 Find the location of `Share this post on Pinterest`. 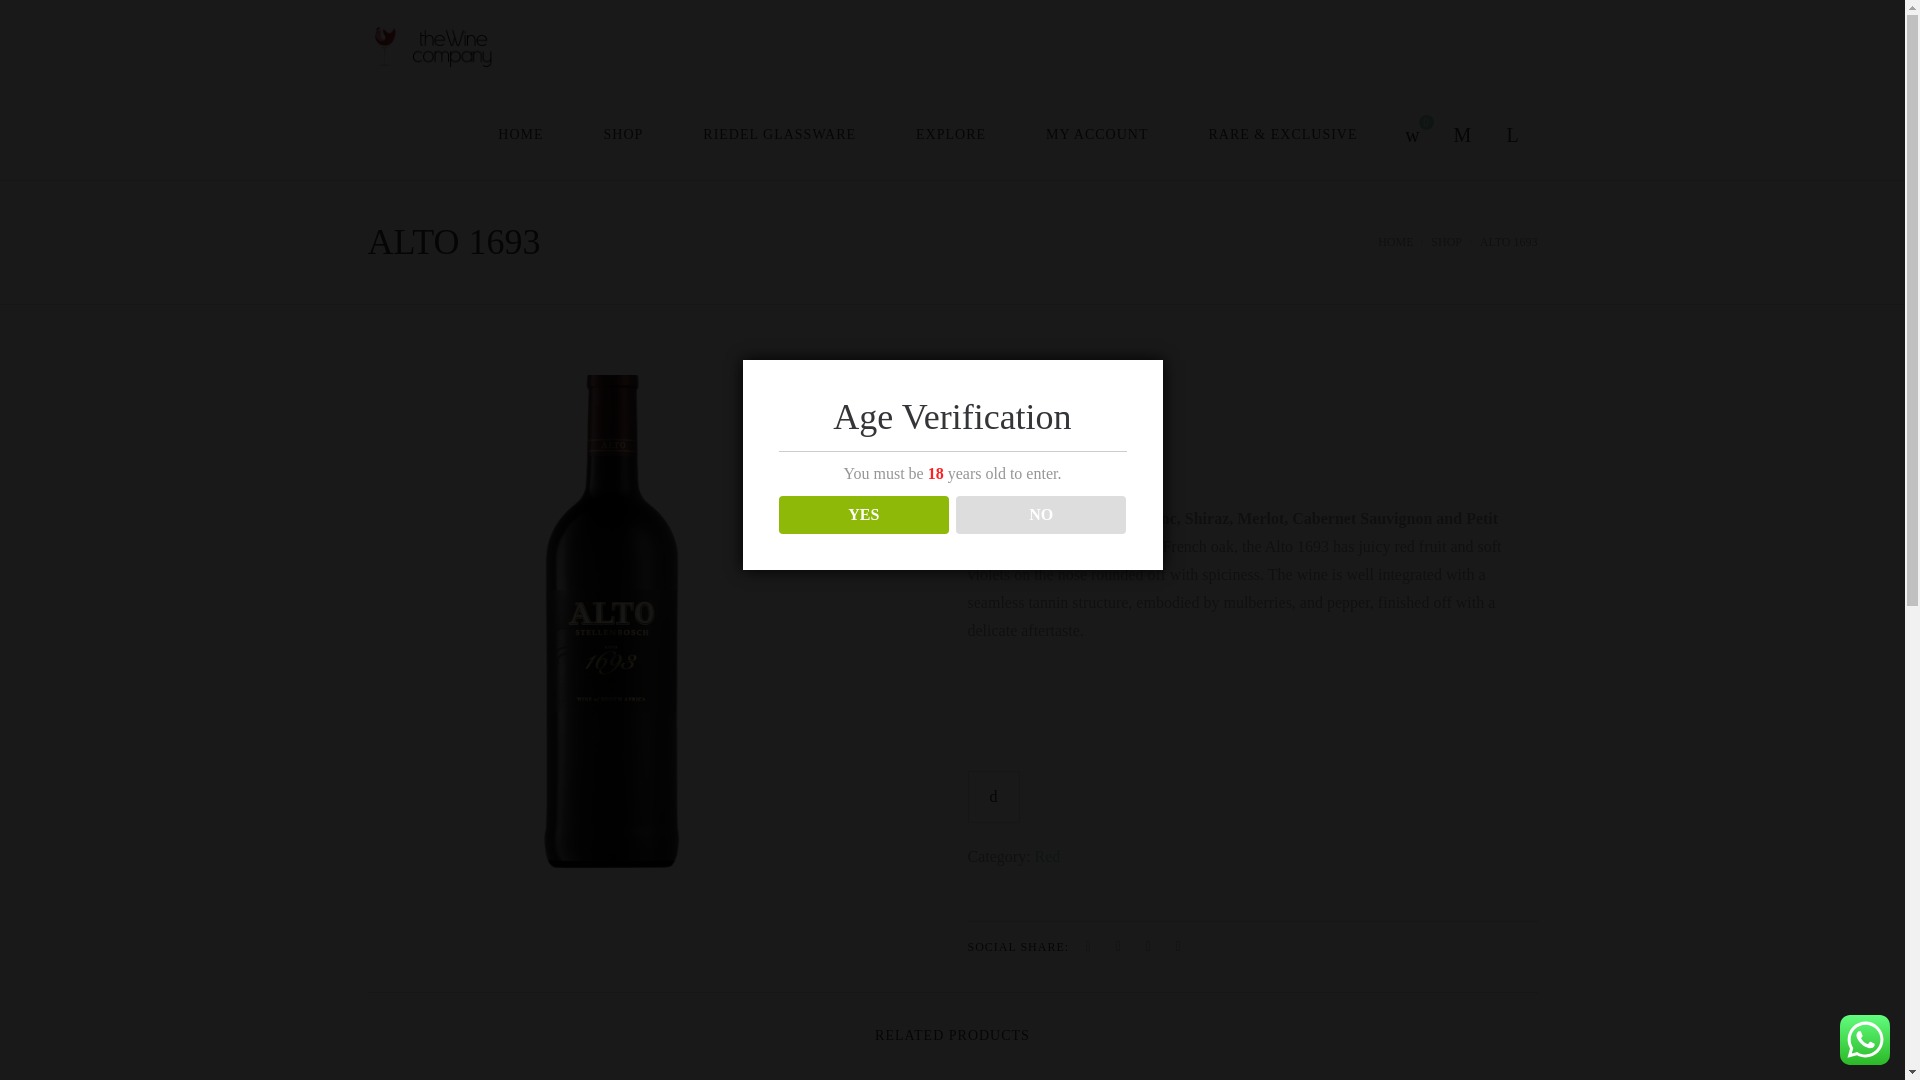

Share this post on Pinterest is located at coordinates (1117, 947).